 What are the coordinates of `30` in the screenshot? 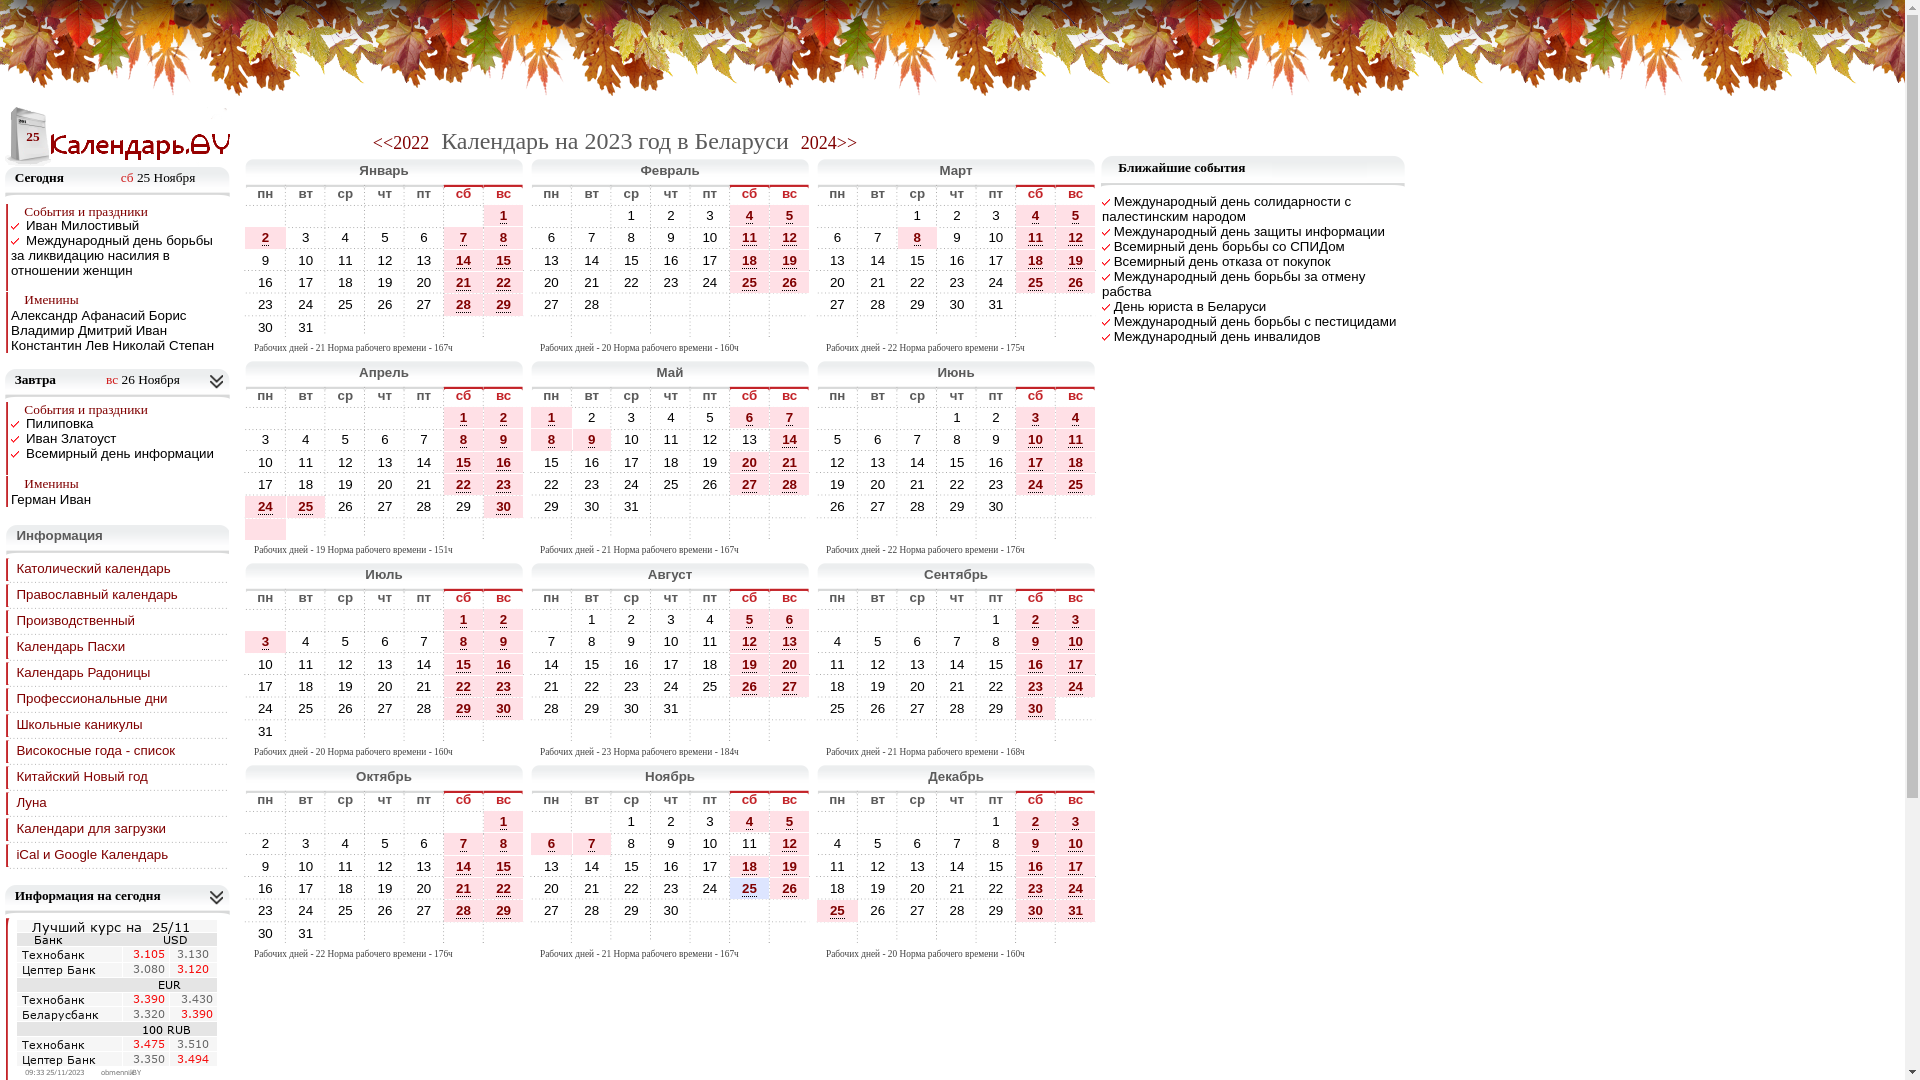 It's located at (996, 506).